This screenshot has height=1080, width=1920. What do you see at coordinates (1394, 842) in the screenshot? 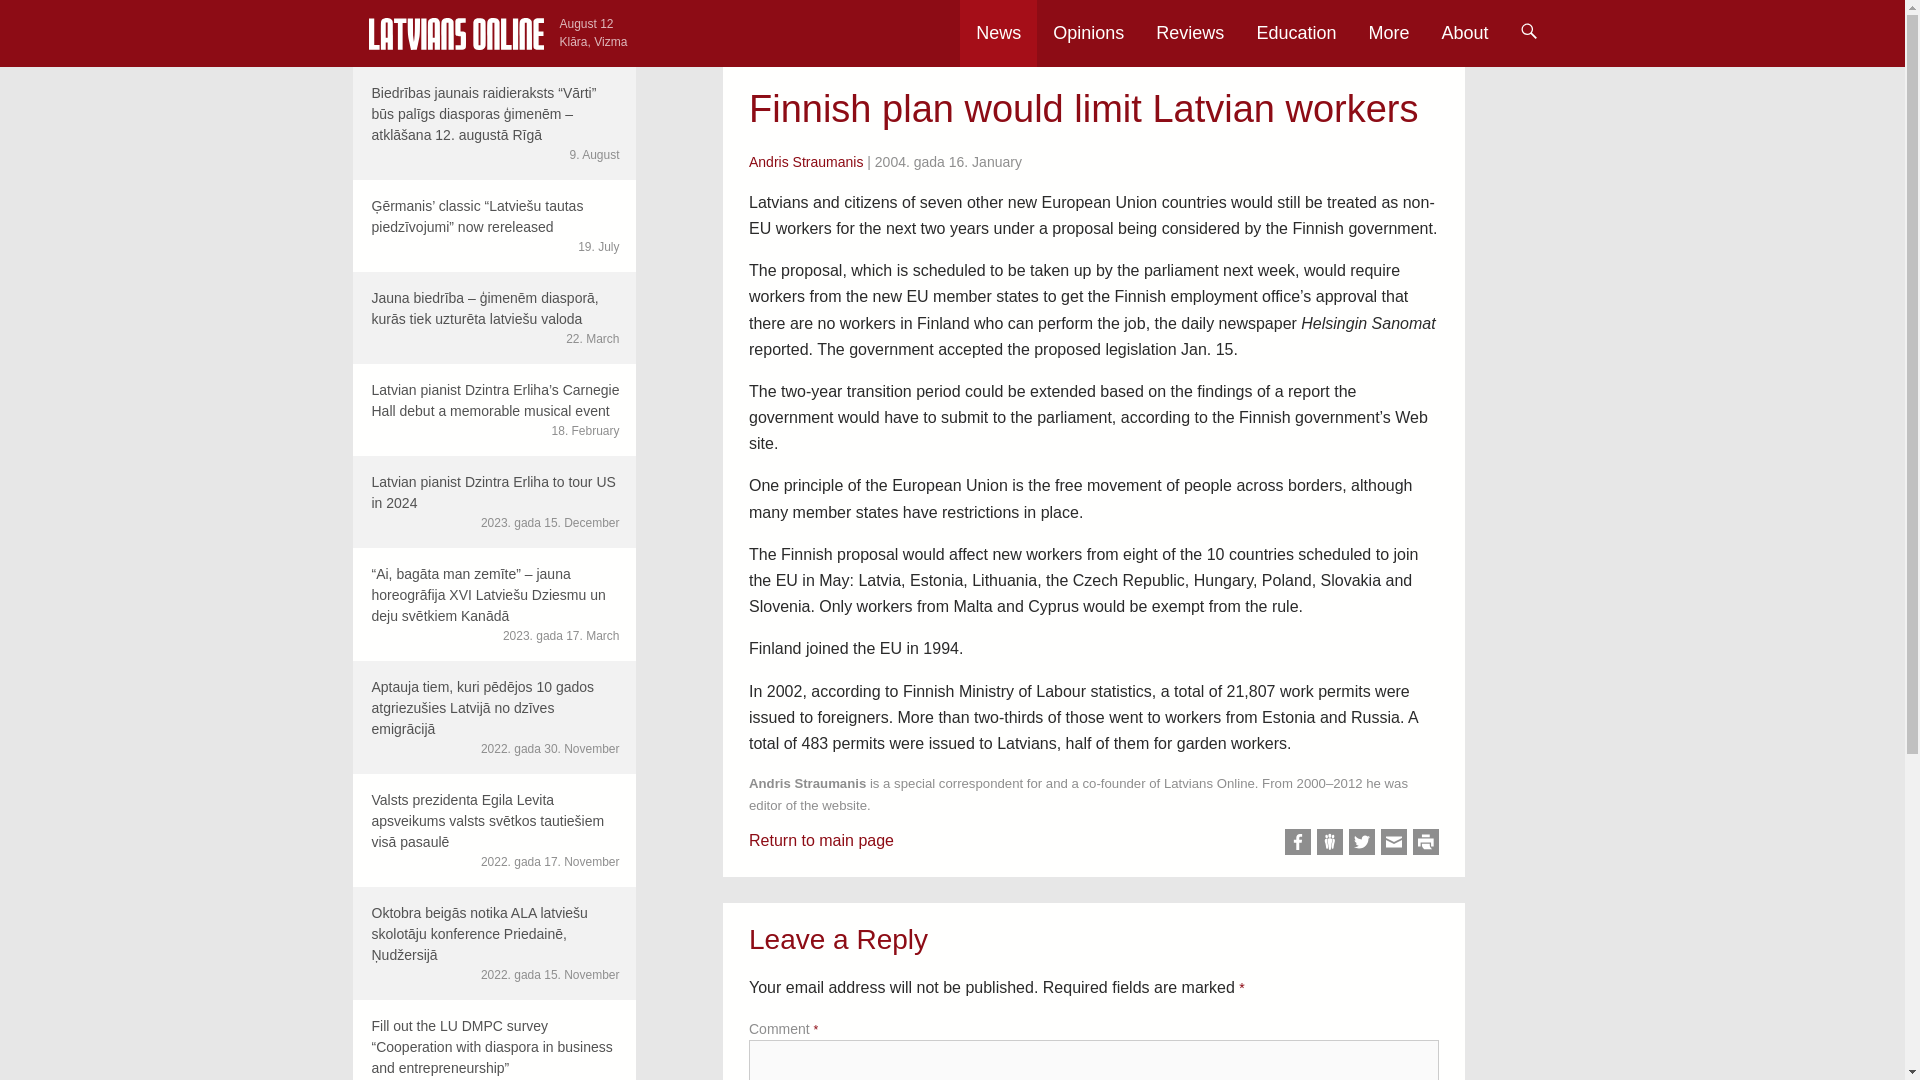
I see `Share via Email` at bounding box center [1394, 842].